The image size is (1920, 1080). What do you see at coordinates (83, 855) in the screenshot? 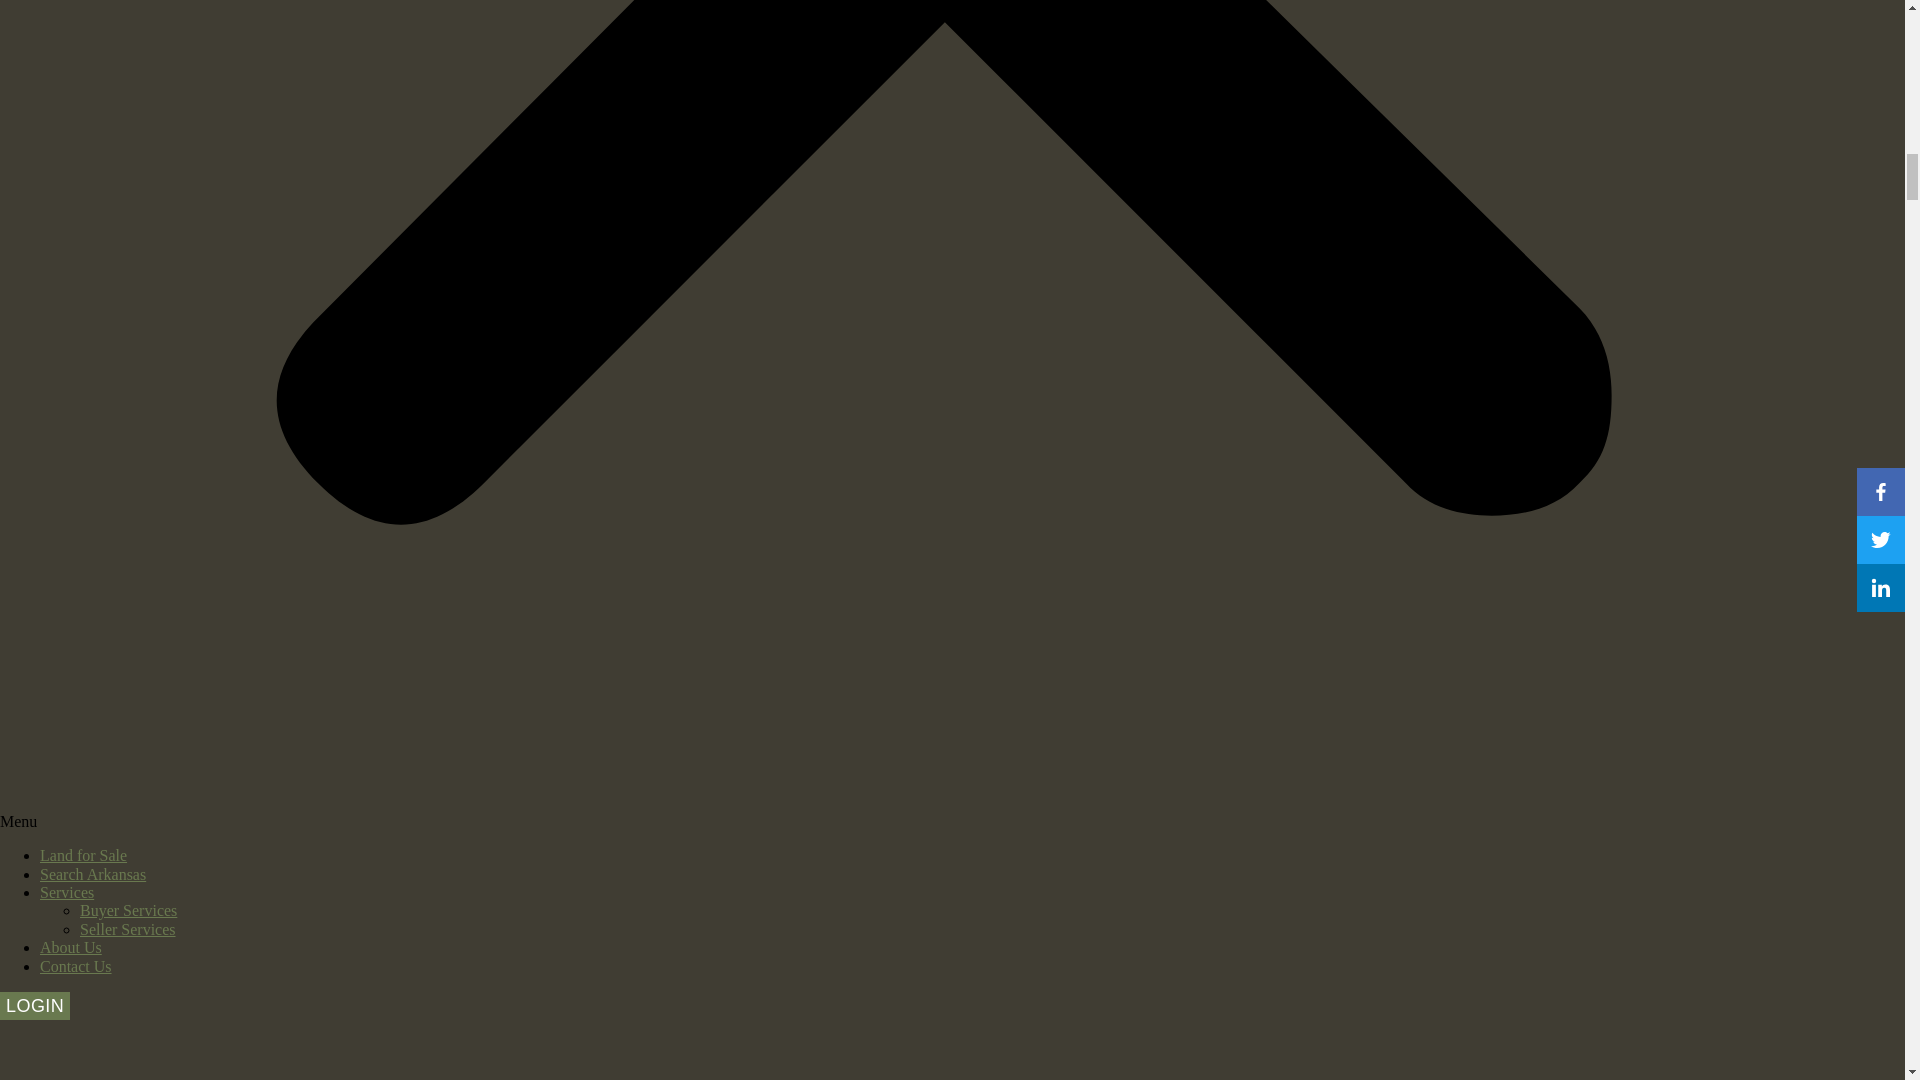
I see `Land for Sale` at bounding box center [83, 855].